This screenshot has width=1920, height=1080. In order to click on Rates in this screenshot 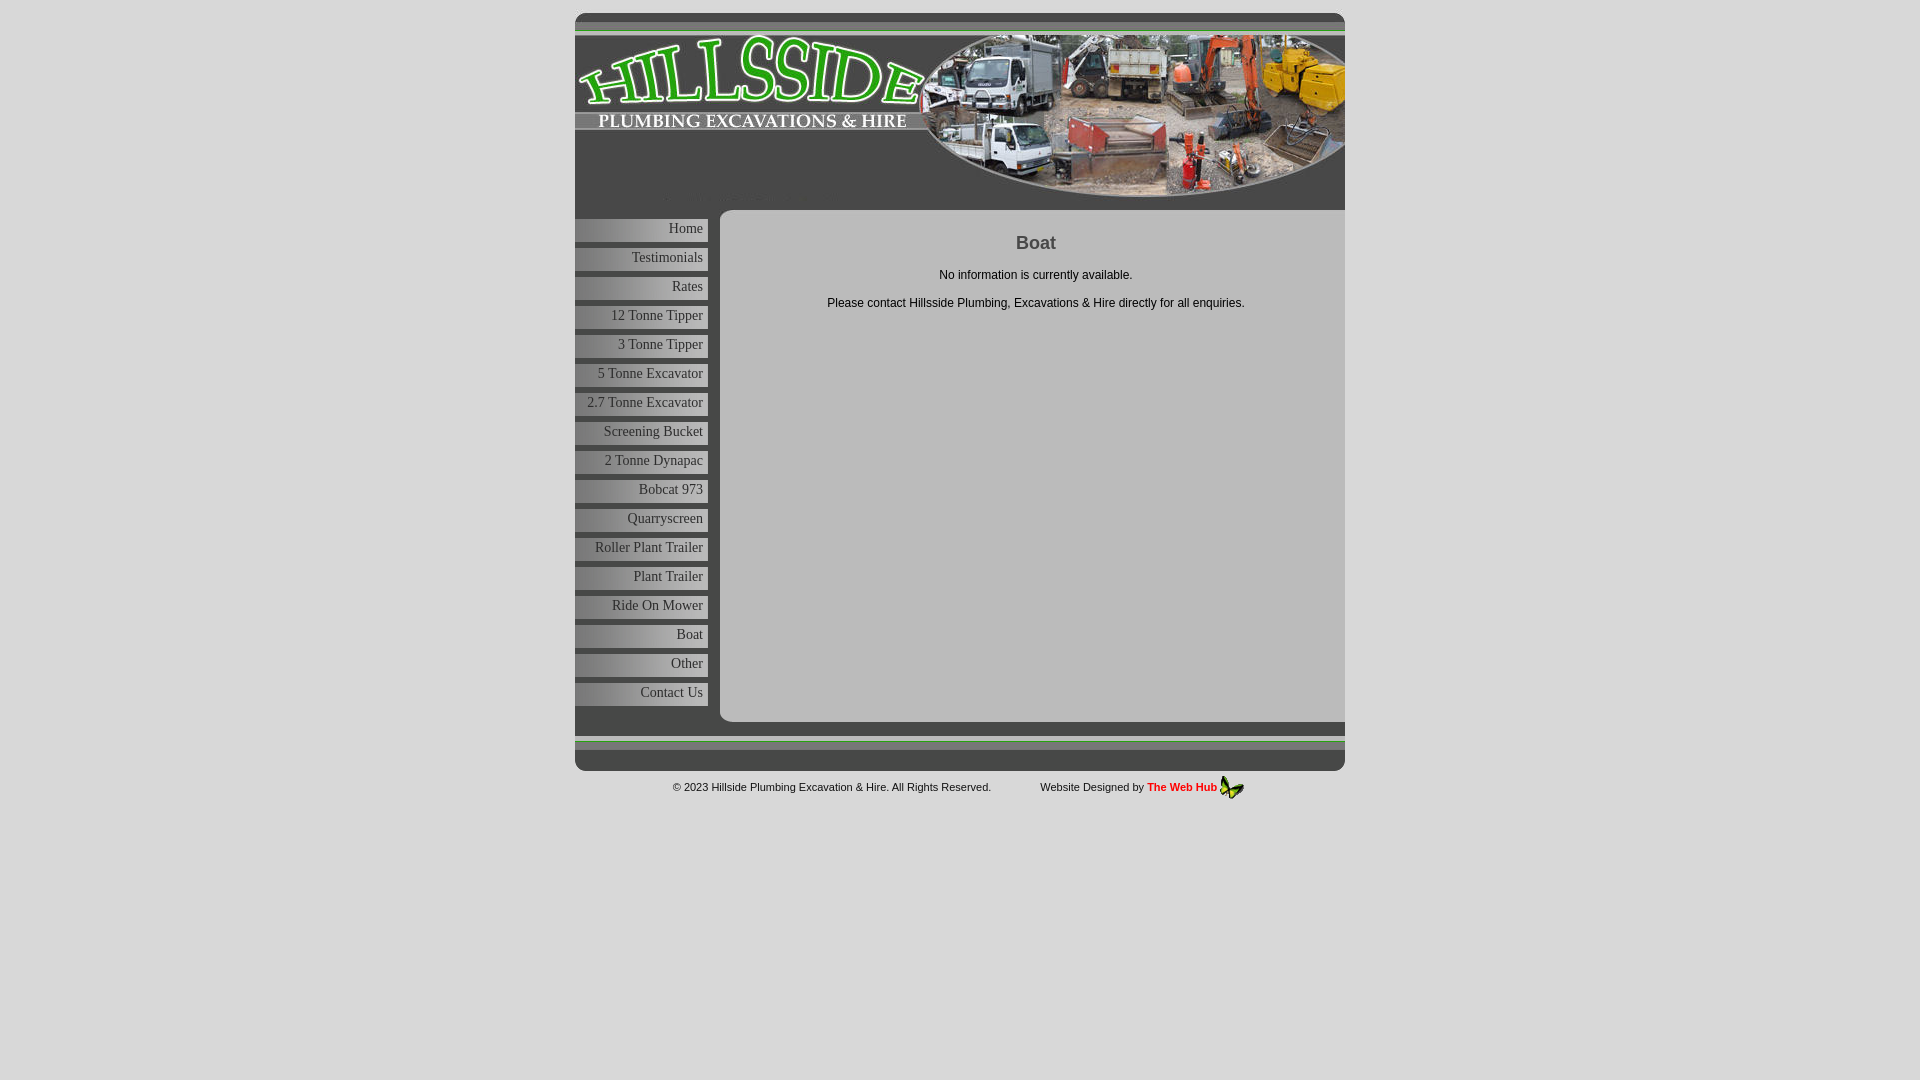, I will do `click(688, 286)`.